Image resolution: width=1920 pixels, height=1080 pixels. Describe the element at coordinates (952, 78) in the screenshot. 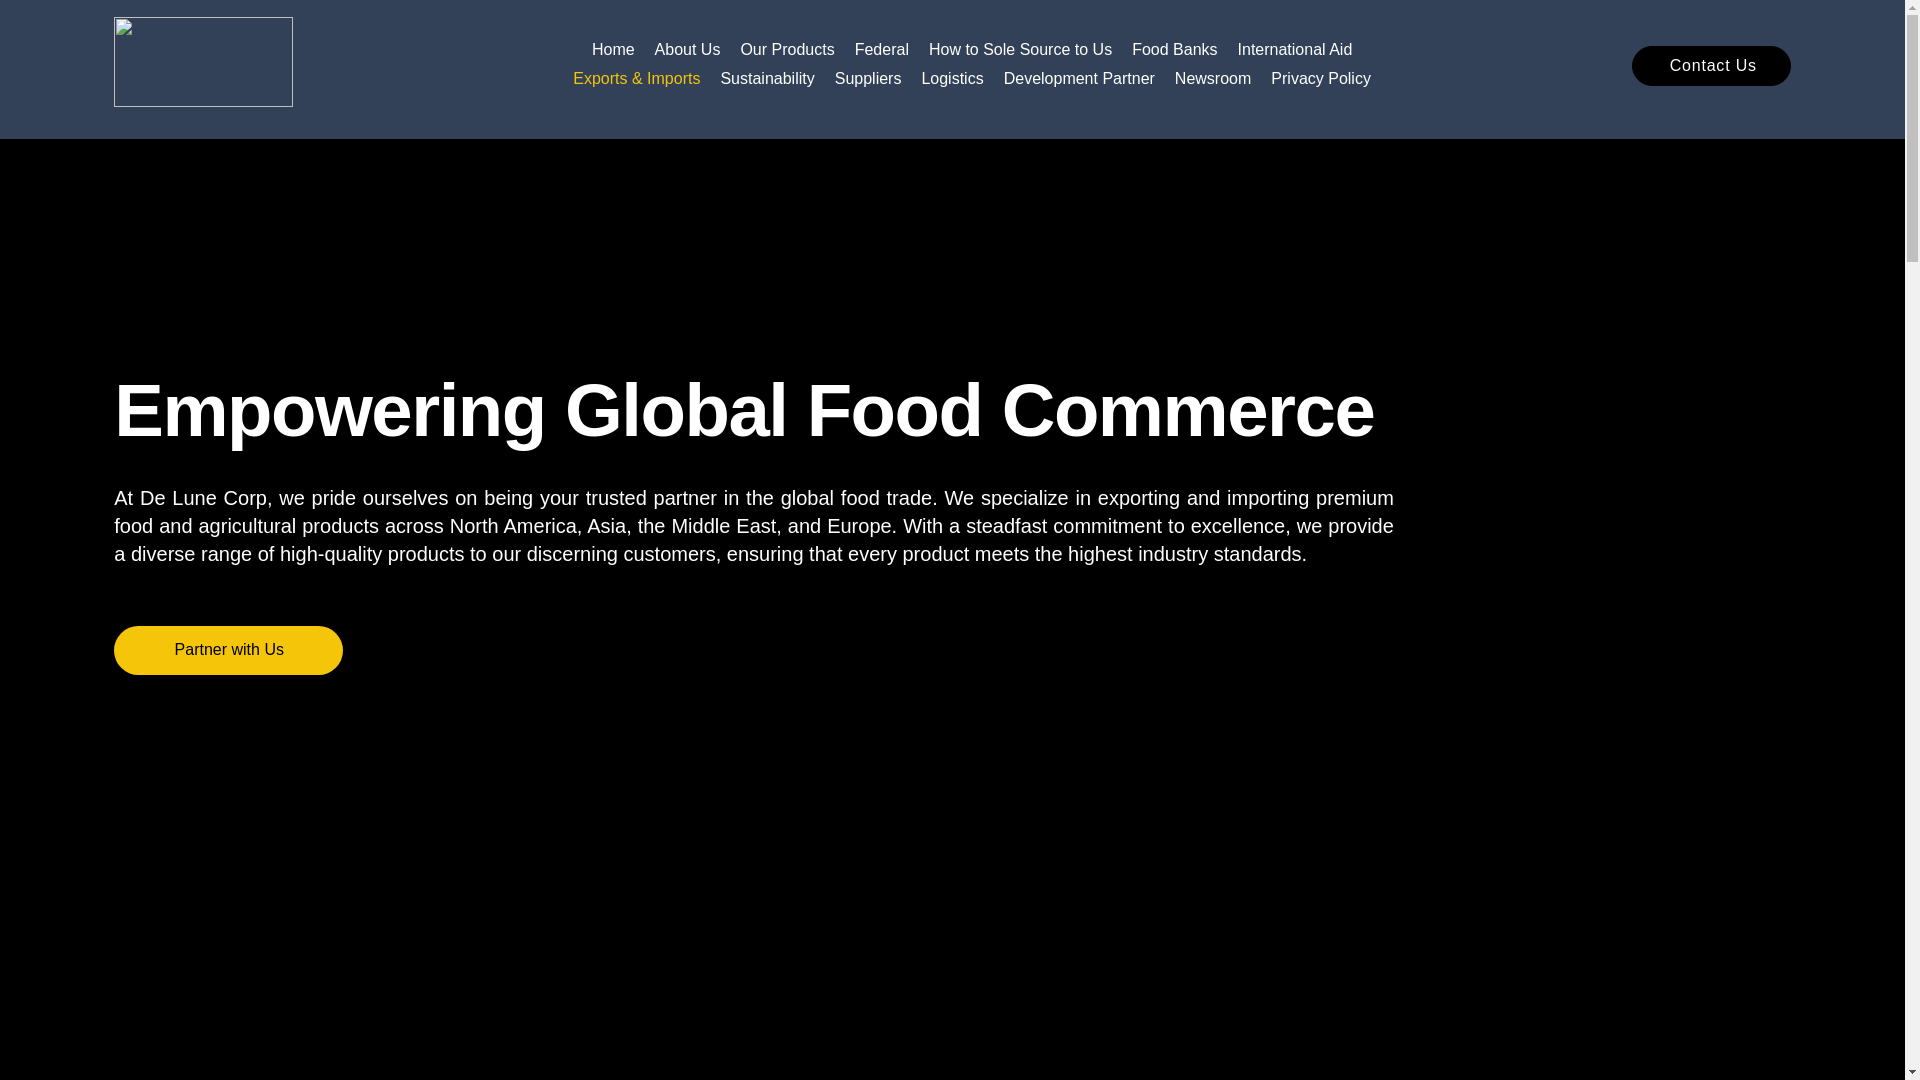

I see `Logistics` at that location.